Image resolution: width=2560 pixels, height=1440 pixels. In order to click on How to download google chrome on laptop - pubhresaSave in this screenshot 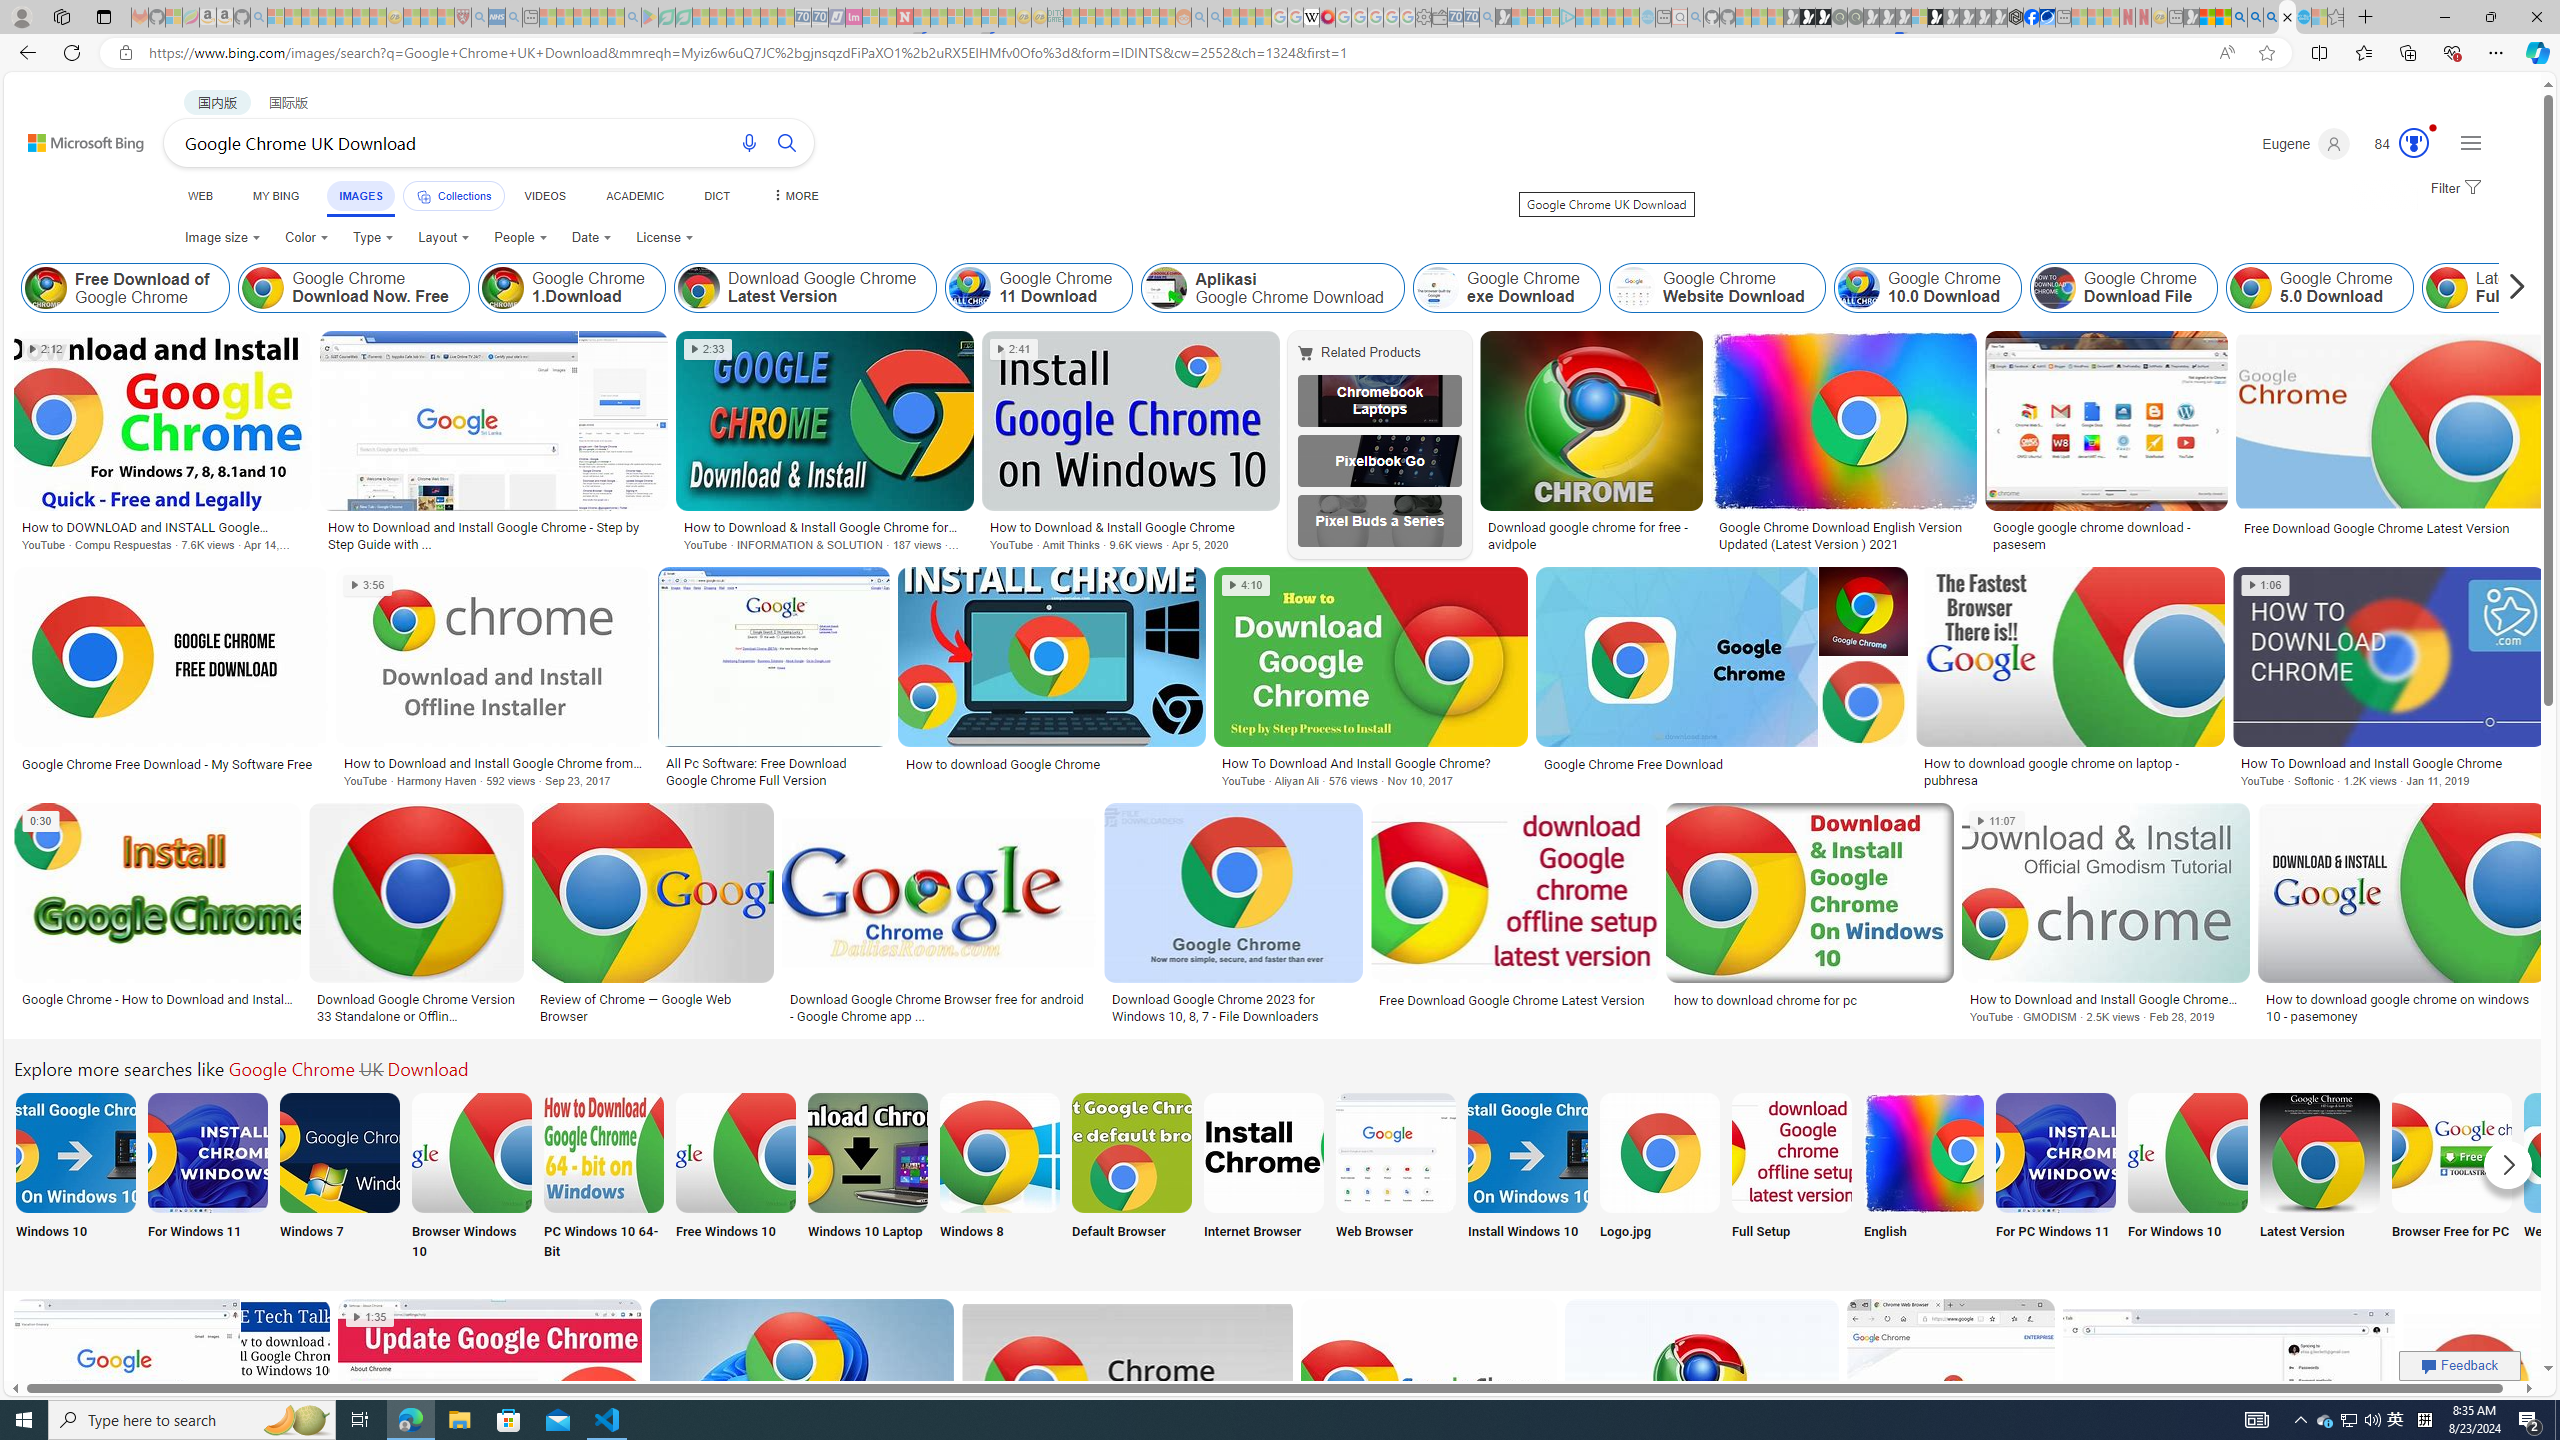, I will do `click(2073, 680)`.